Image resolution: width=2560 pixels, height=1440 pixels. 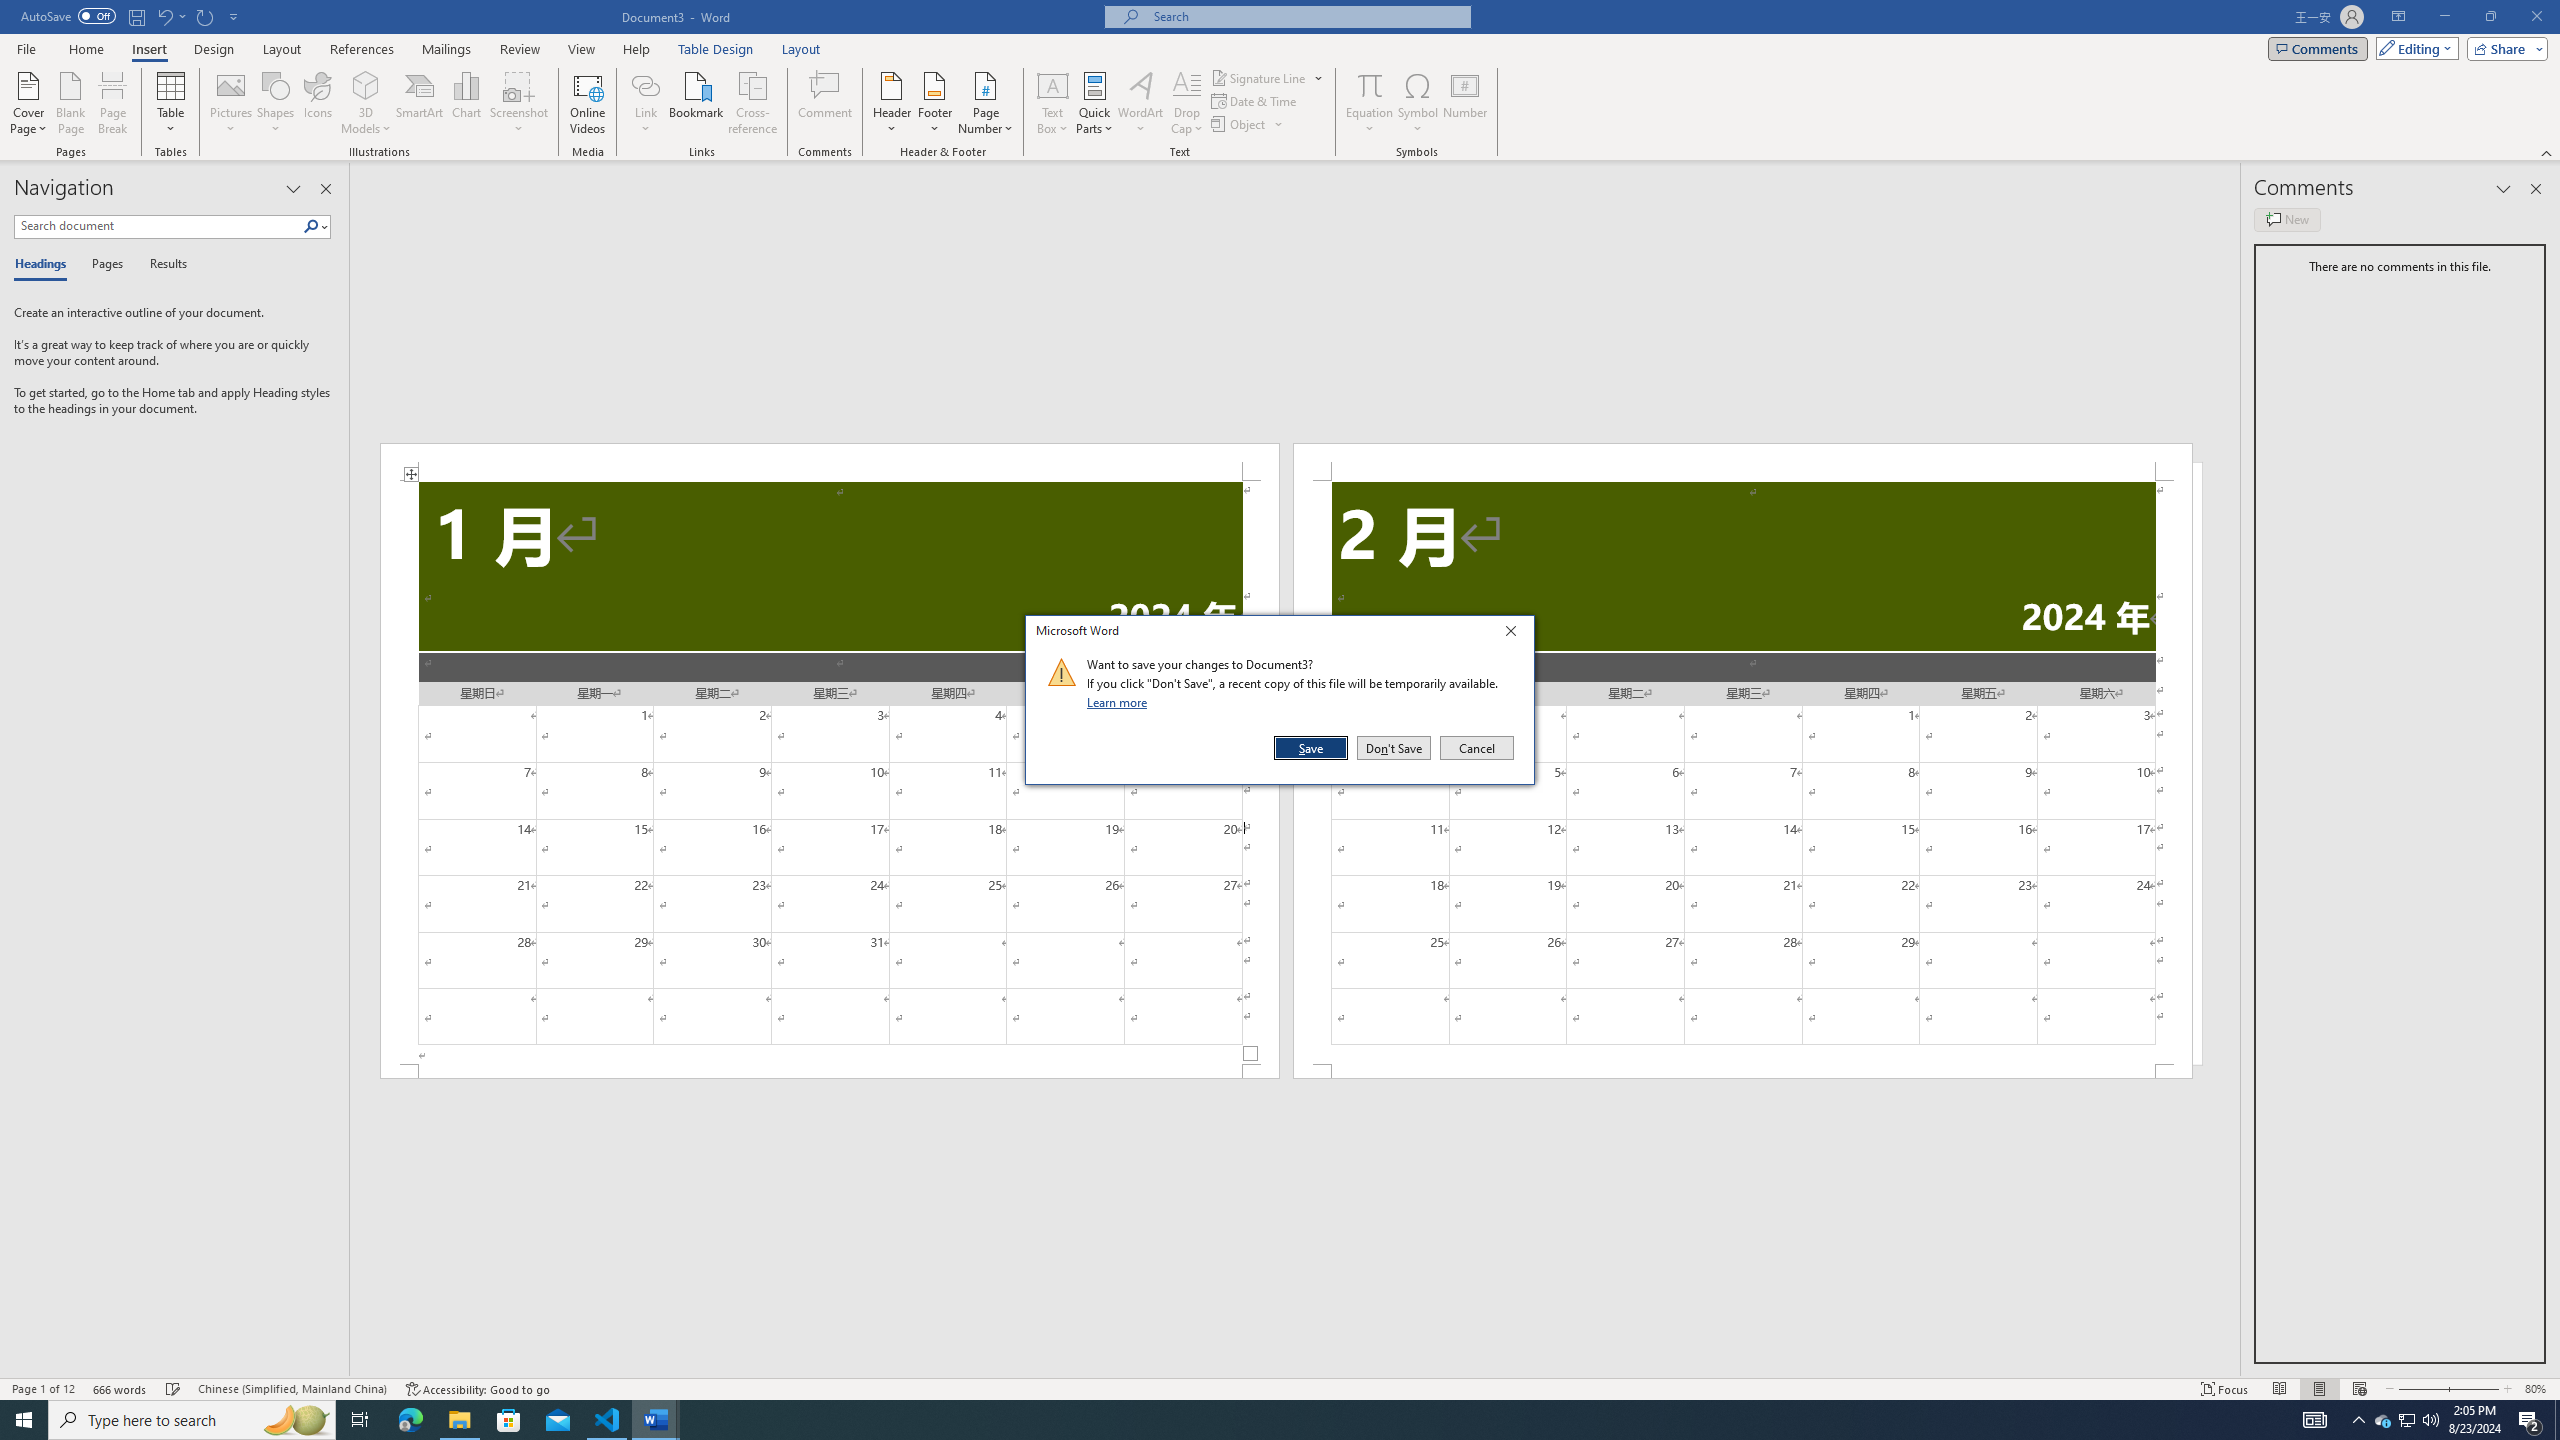 What do you see at coordinates (646, 85) in the screenshot?
I see `Link` at bounding box center [646, 85].